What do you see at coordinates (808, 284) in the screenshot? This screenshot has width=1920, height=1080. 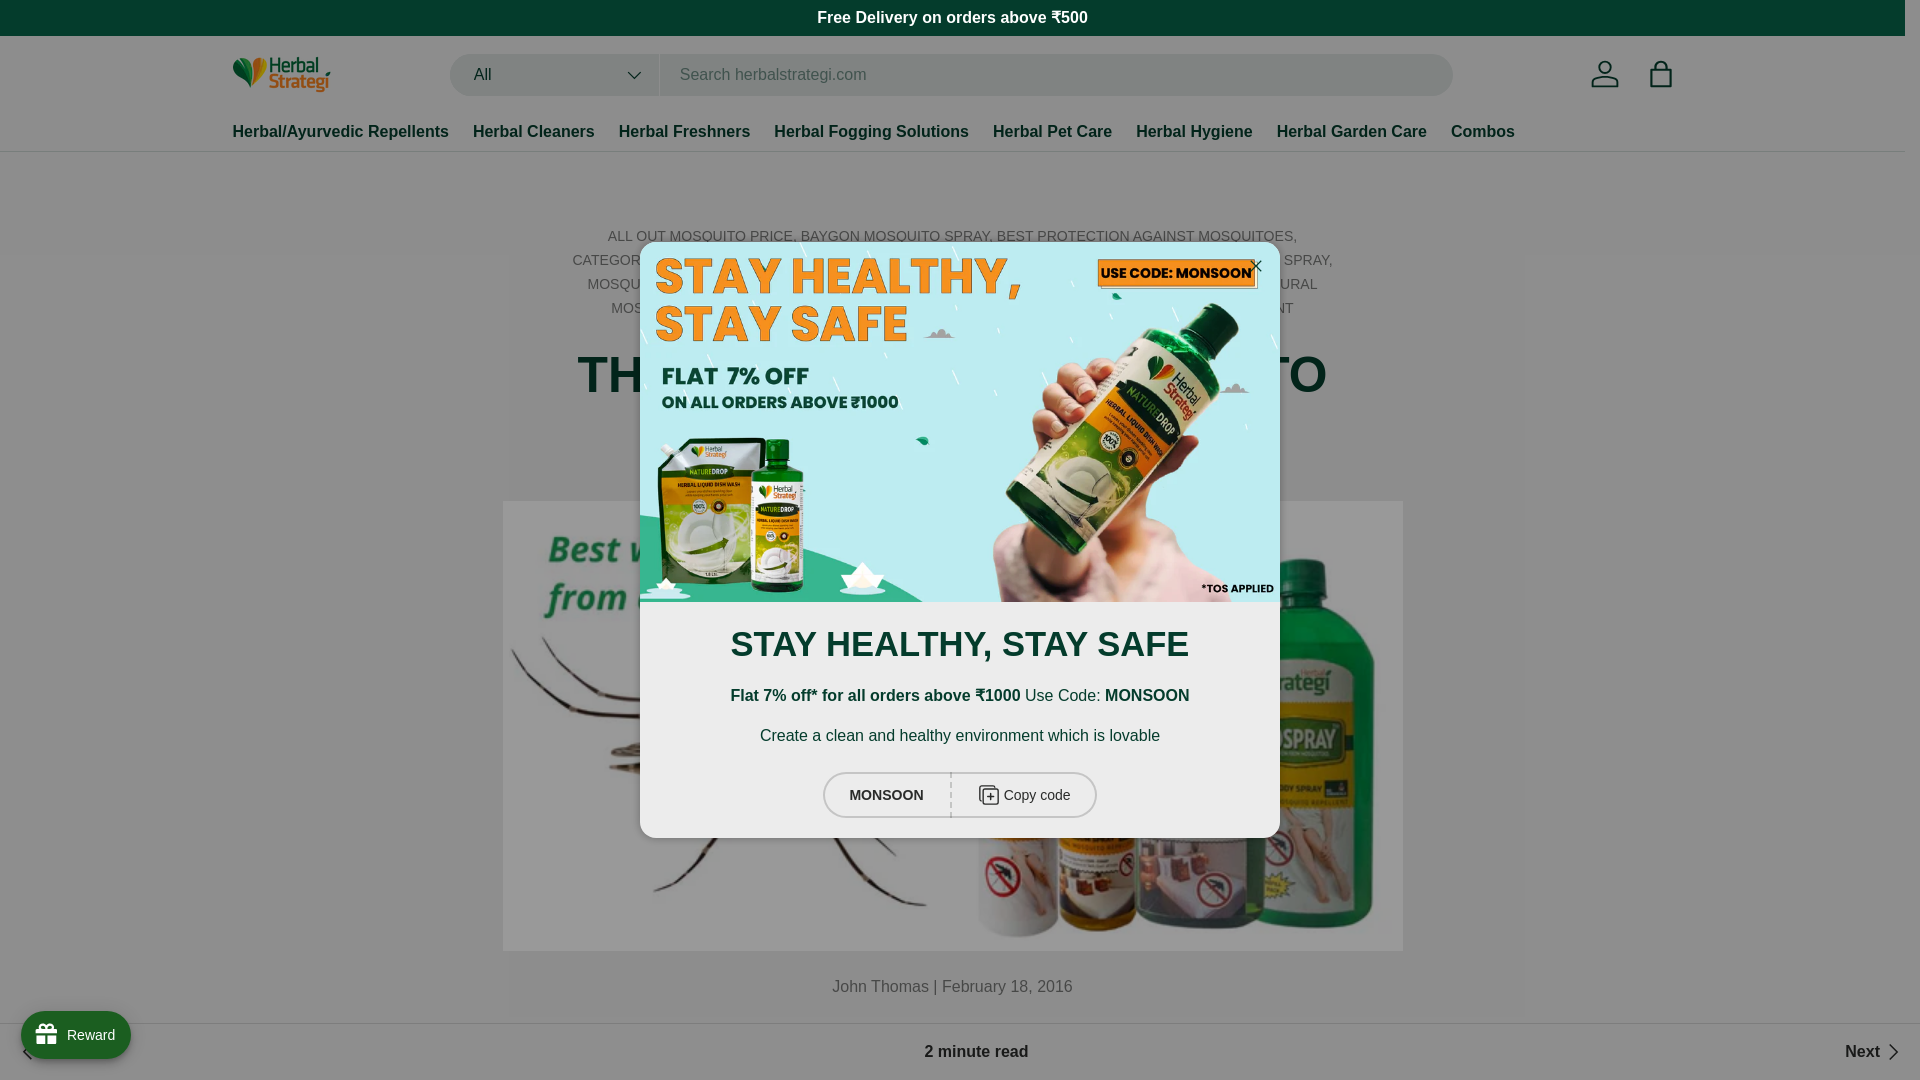 I see `MOSQUITO REPELLENT,` at bounding box center [808, 284].